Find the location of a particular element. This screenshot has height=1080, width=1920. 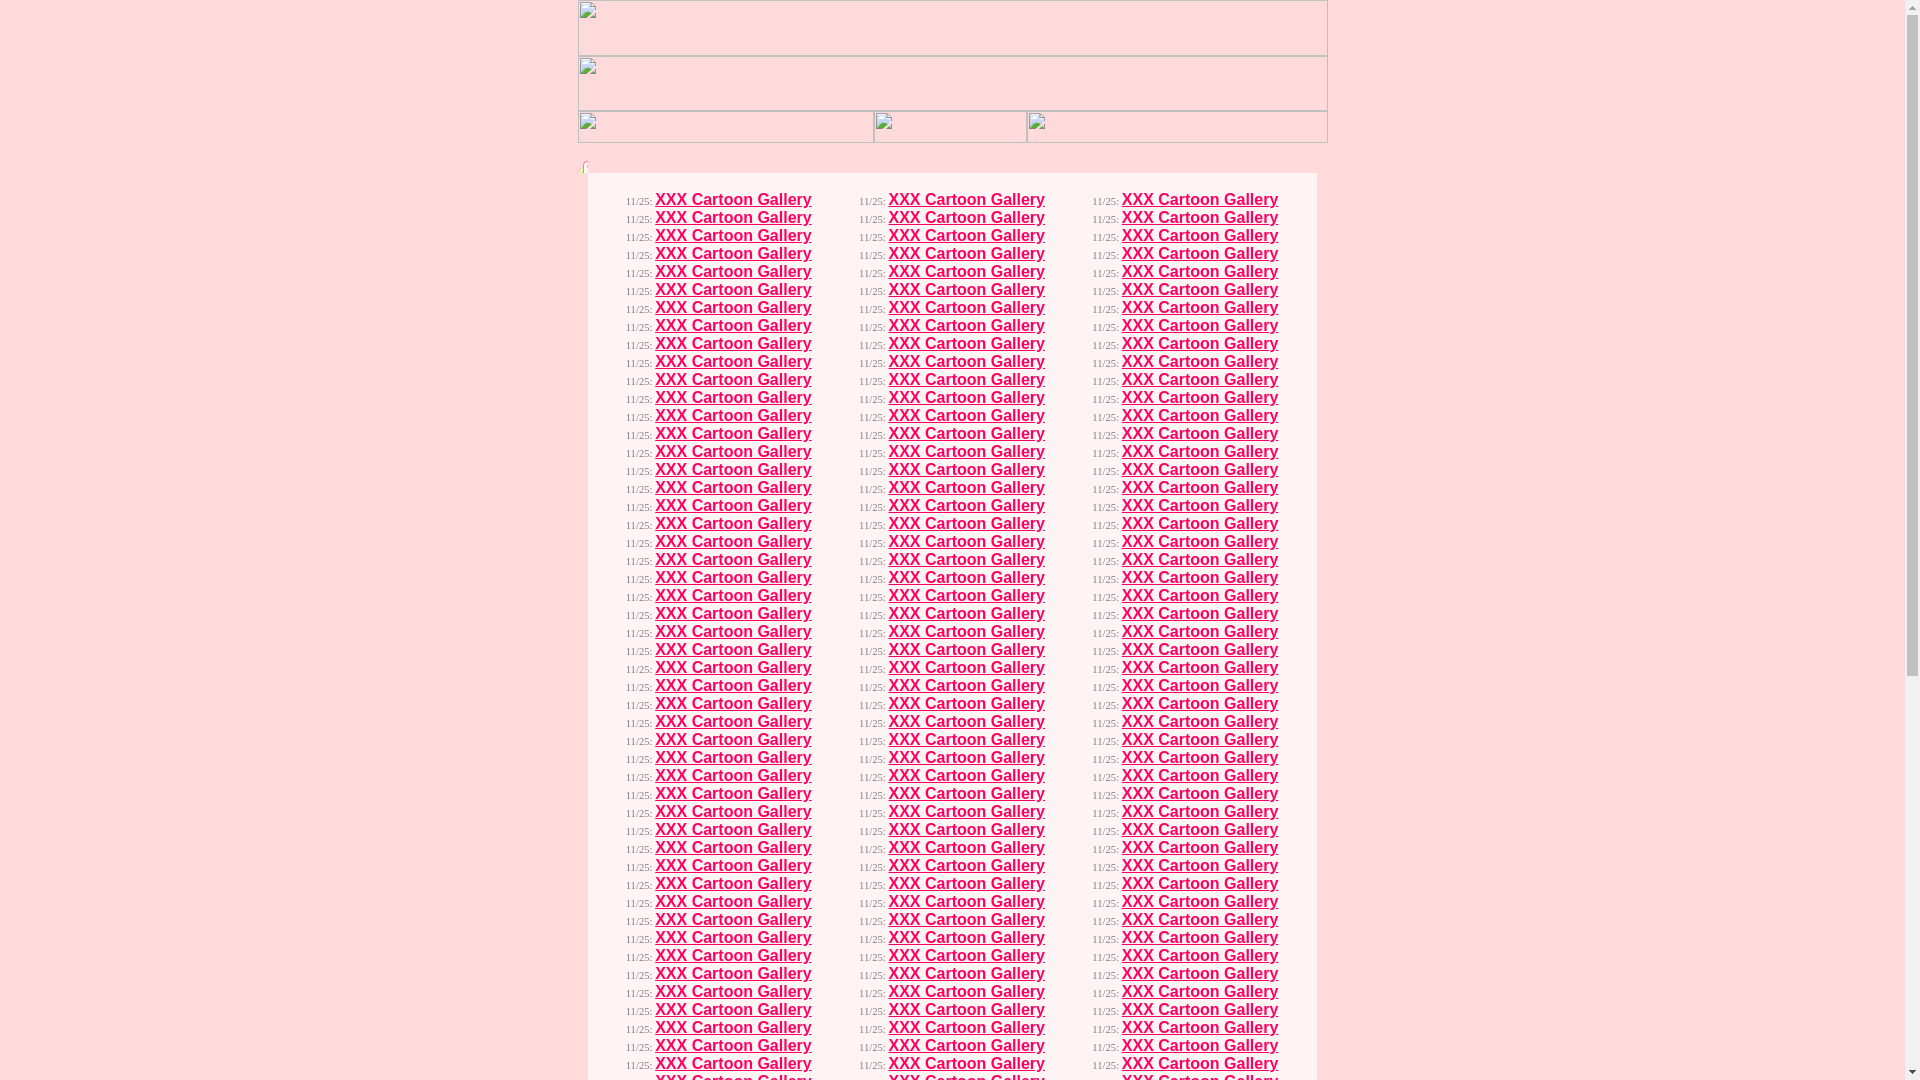

XXX Cartoon Gallery is located at coordinates (1200, 254).